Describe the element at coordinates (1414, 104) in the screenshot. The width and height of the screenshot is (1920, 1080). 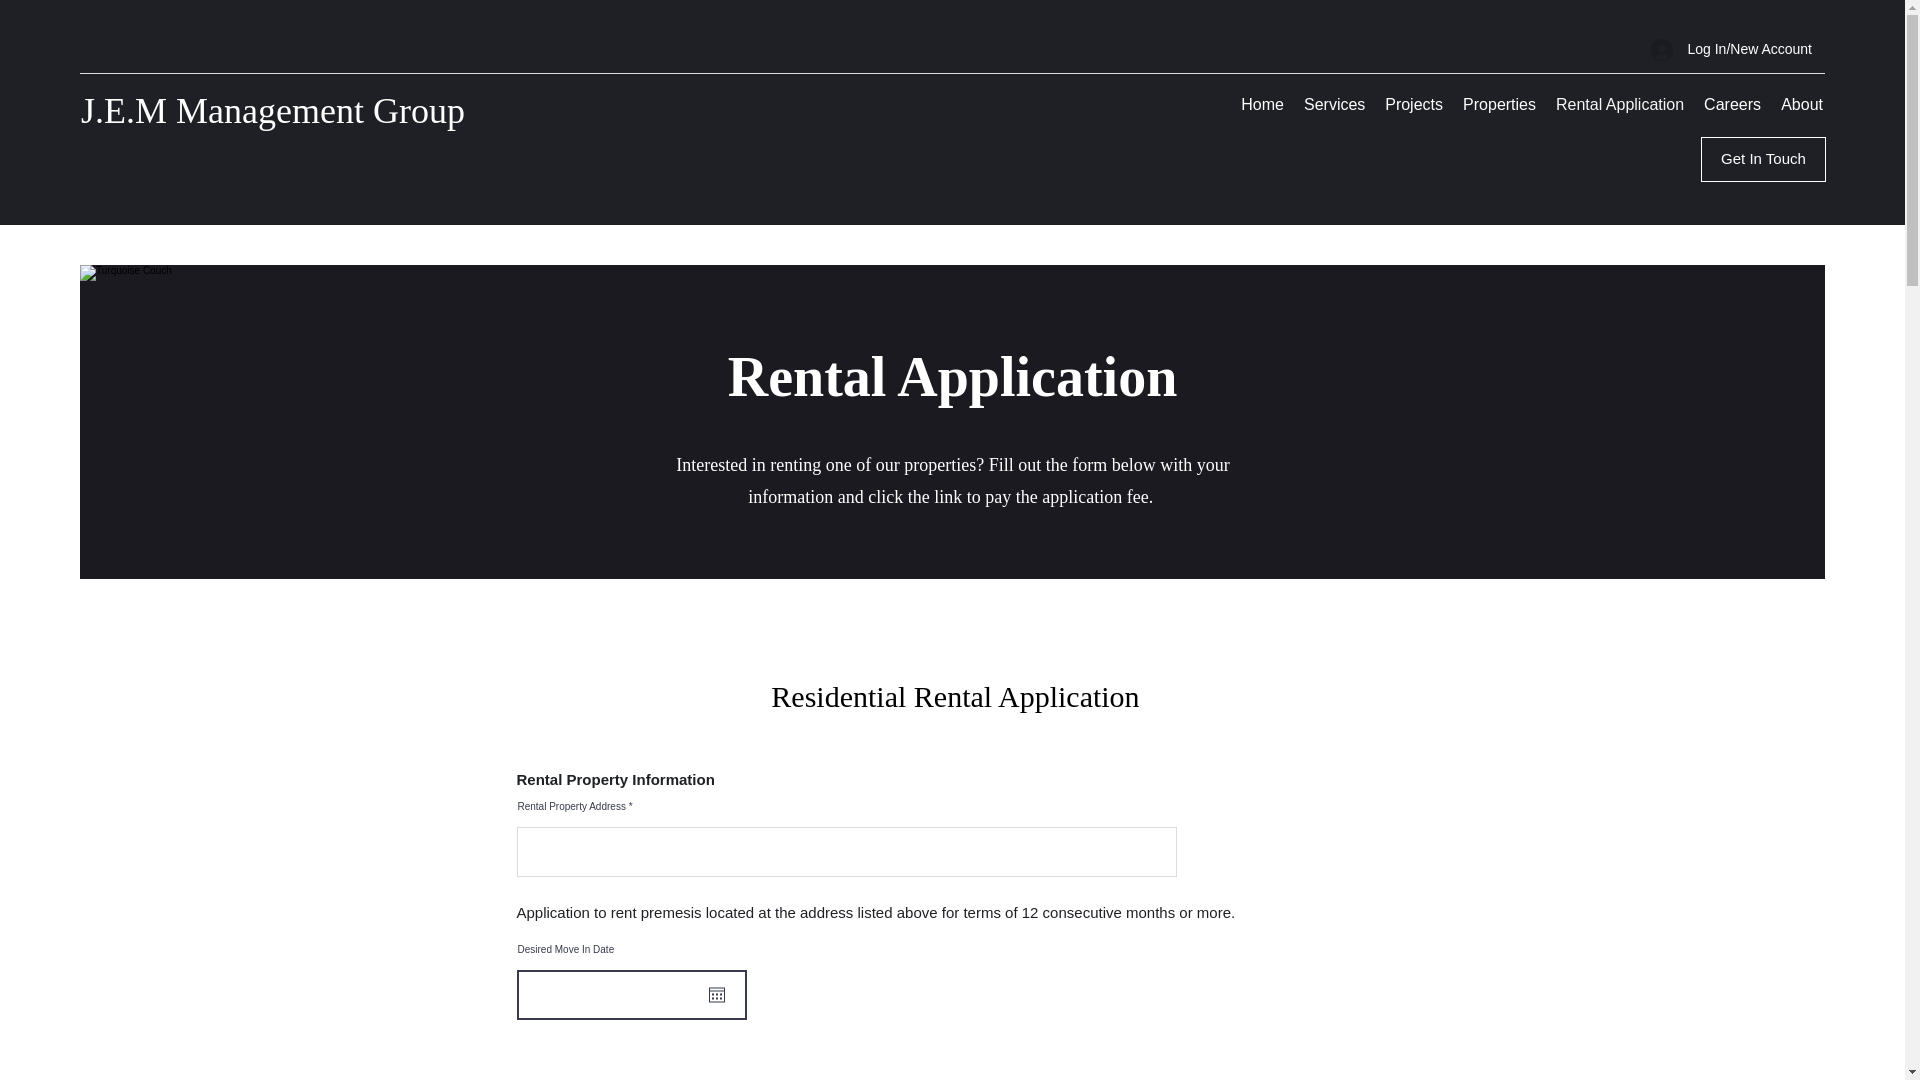
I see `Projects` at that location.